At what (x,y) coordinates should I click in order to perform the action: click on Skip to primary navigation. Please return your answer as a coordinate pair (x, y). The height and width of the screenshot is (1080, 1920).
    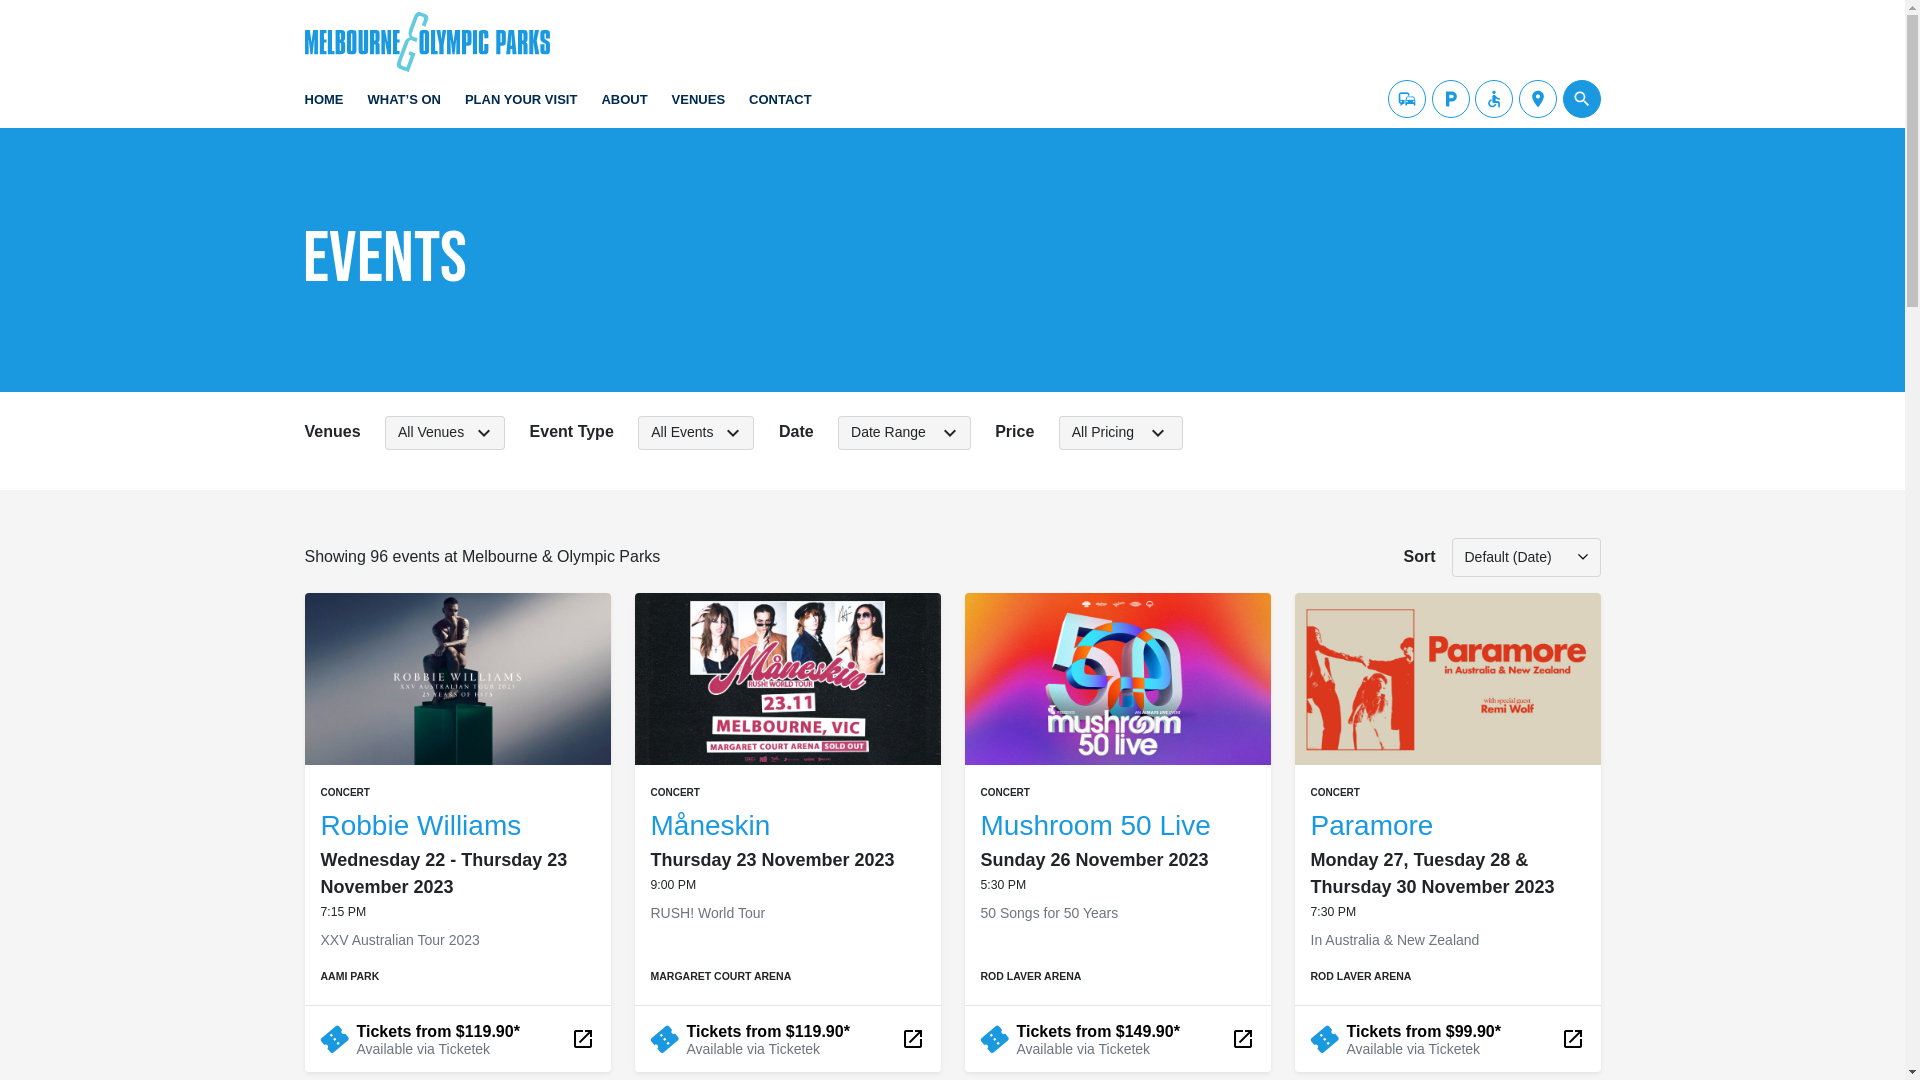
    Looking at the image, I should click on (32, 30).